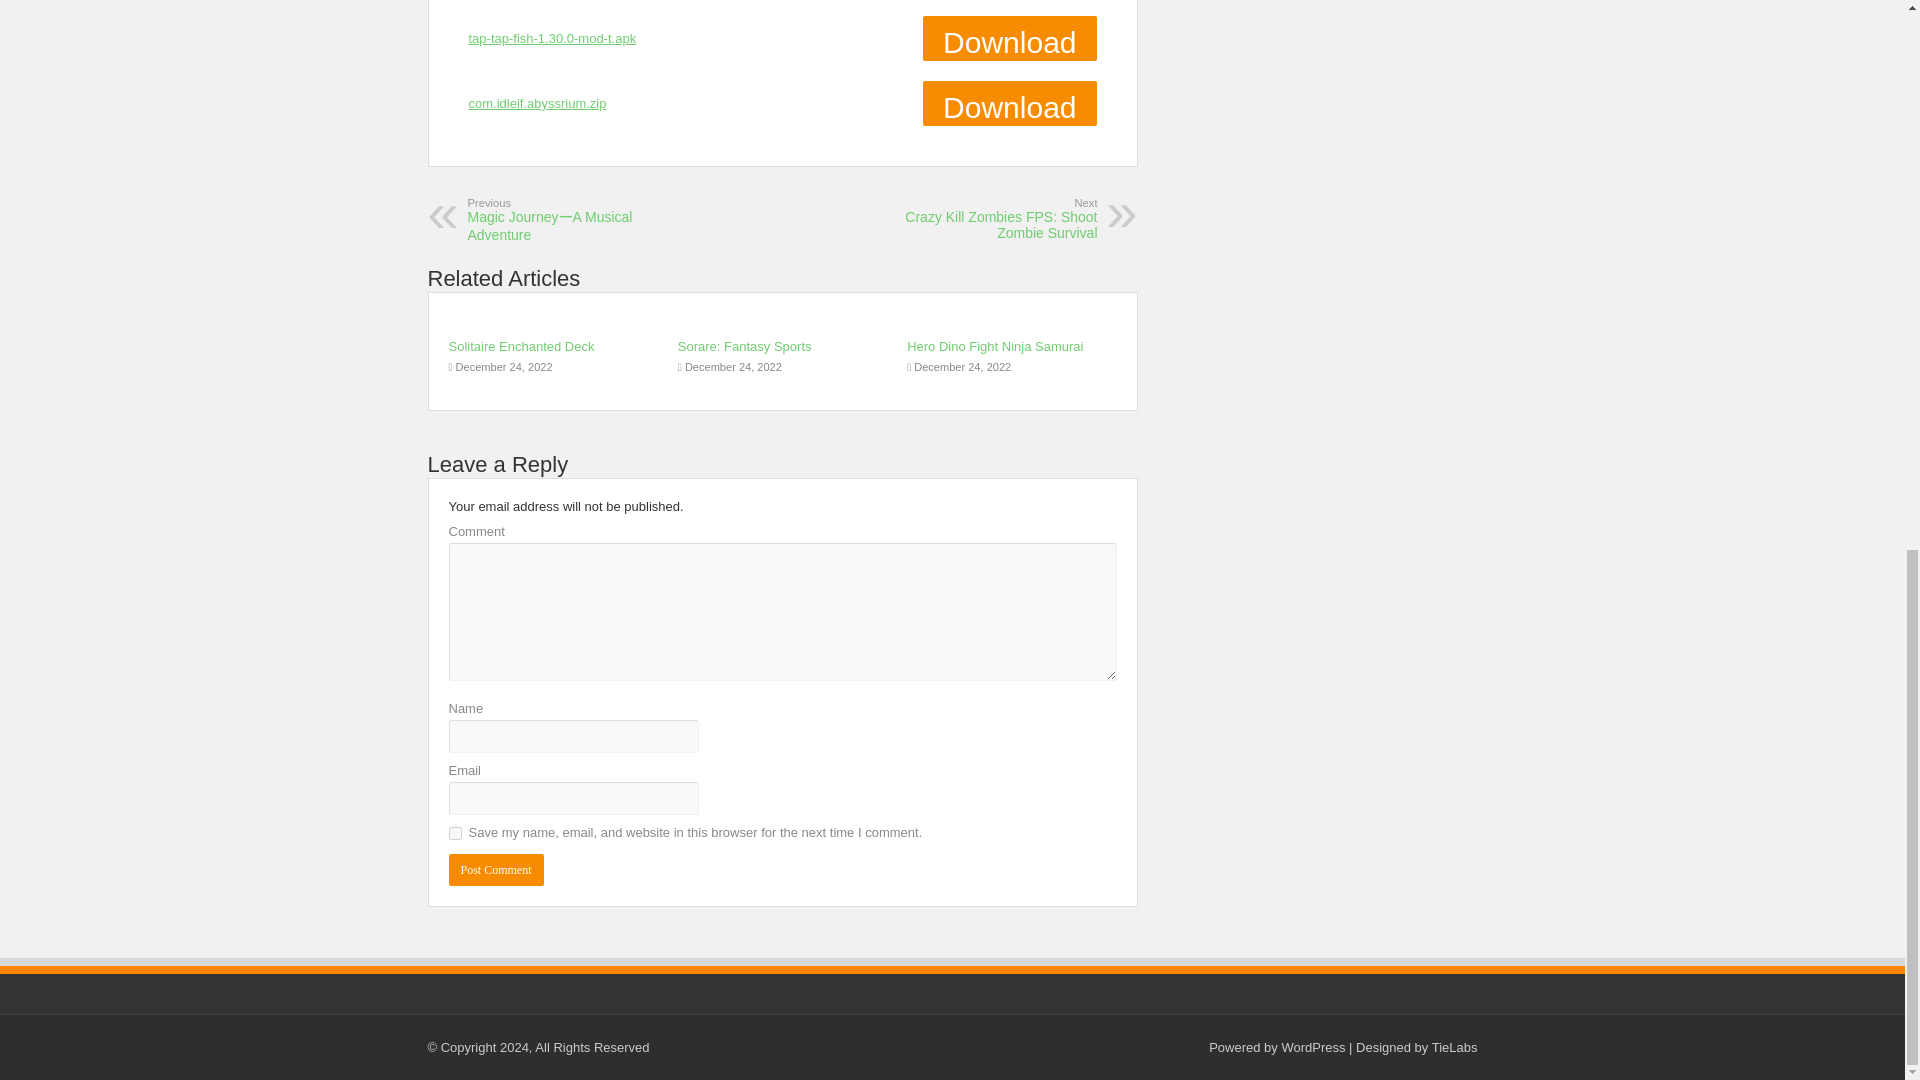  Describe the element at coordinates (744, 346) in the screenshot. I see `Download` at that location.